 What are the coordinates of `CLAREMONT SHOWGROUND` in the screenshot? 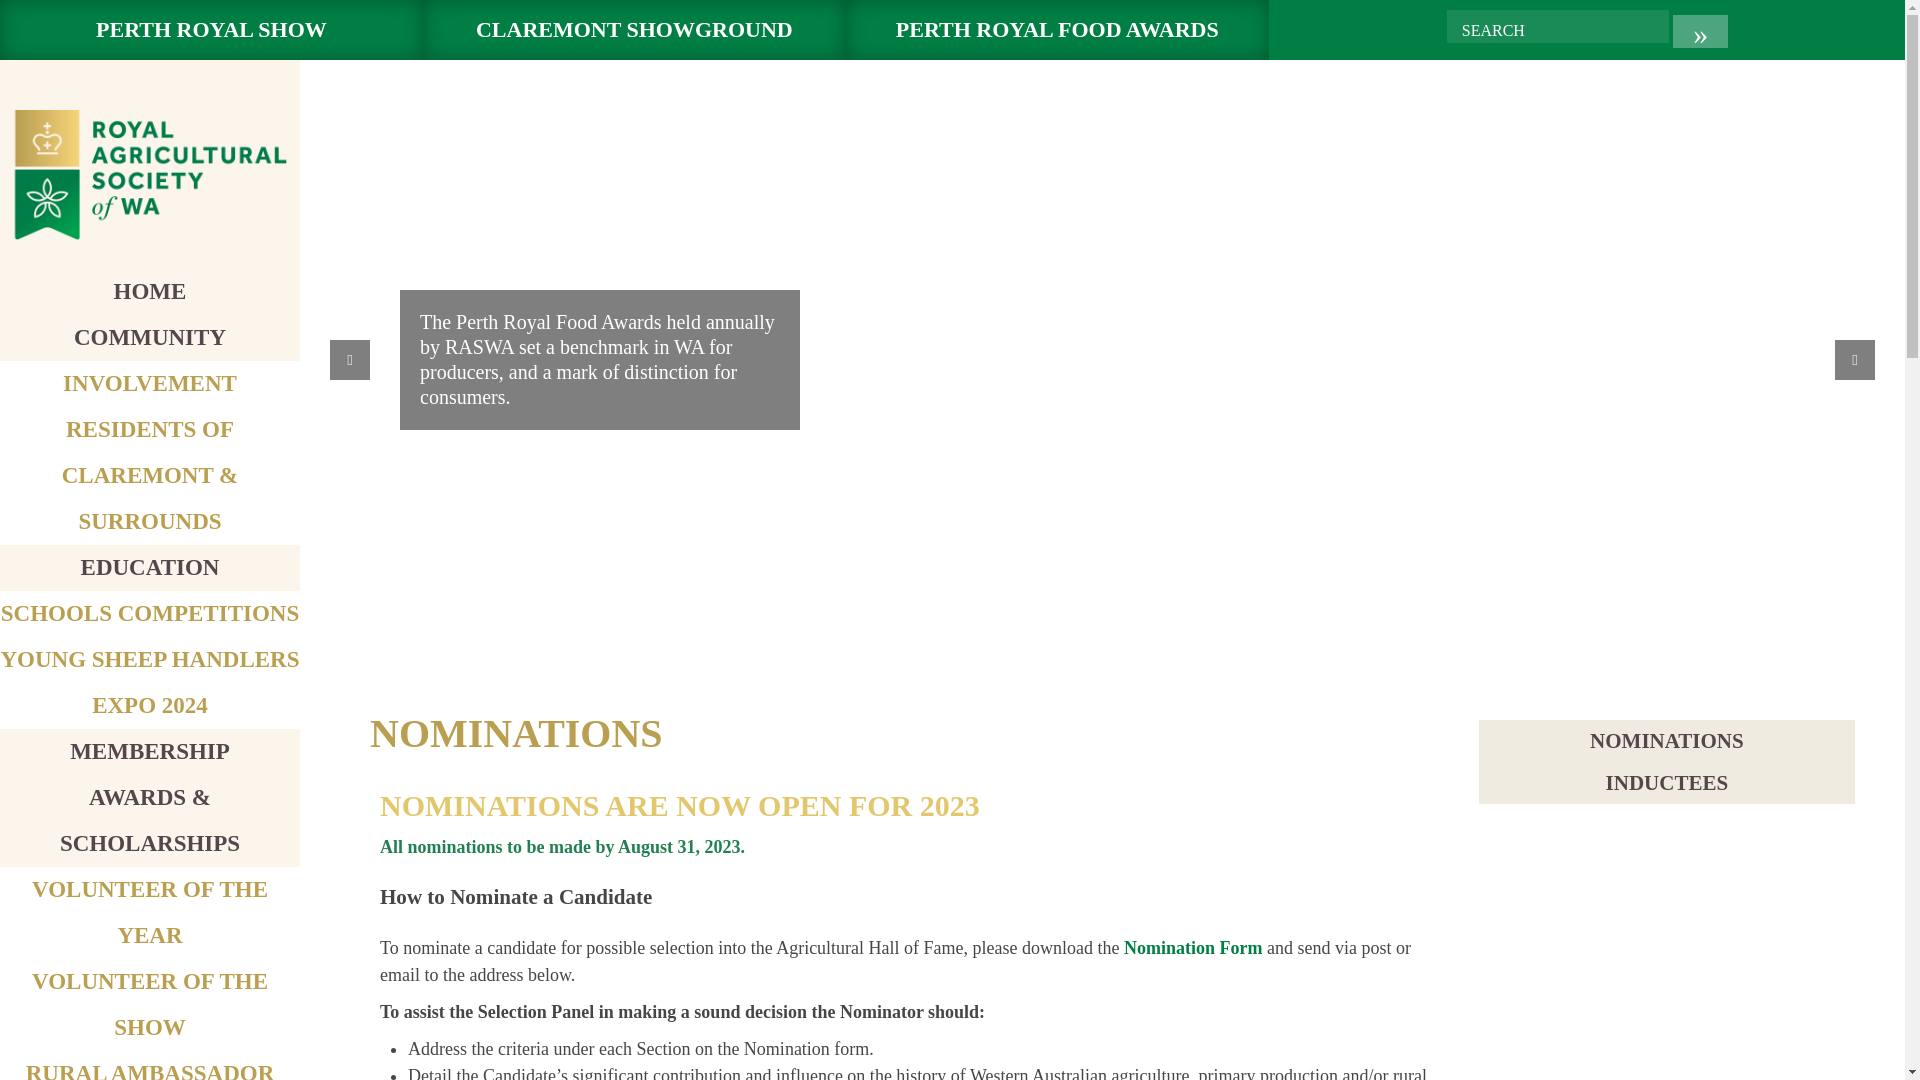 It's located at (634, 30).